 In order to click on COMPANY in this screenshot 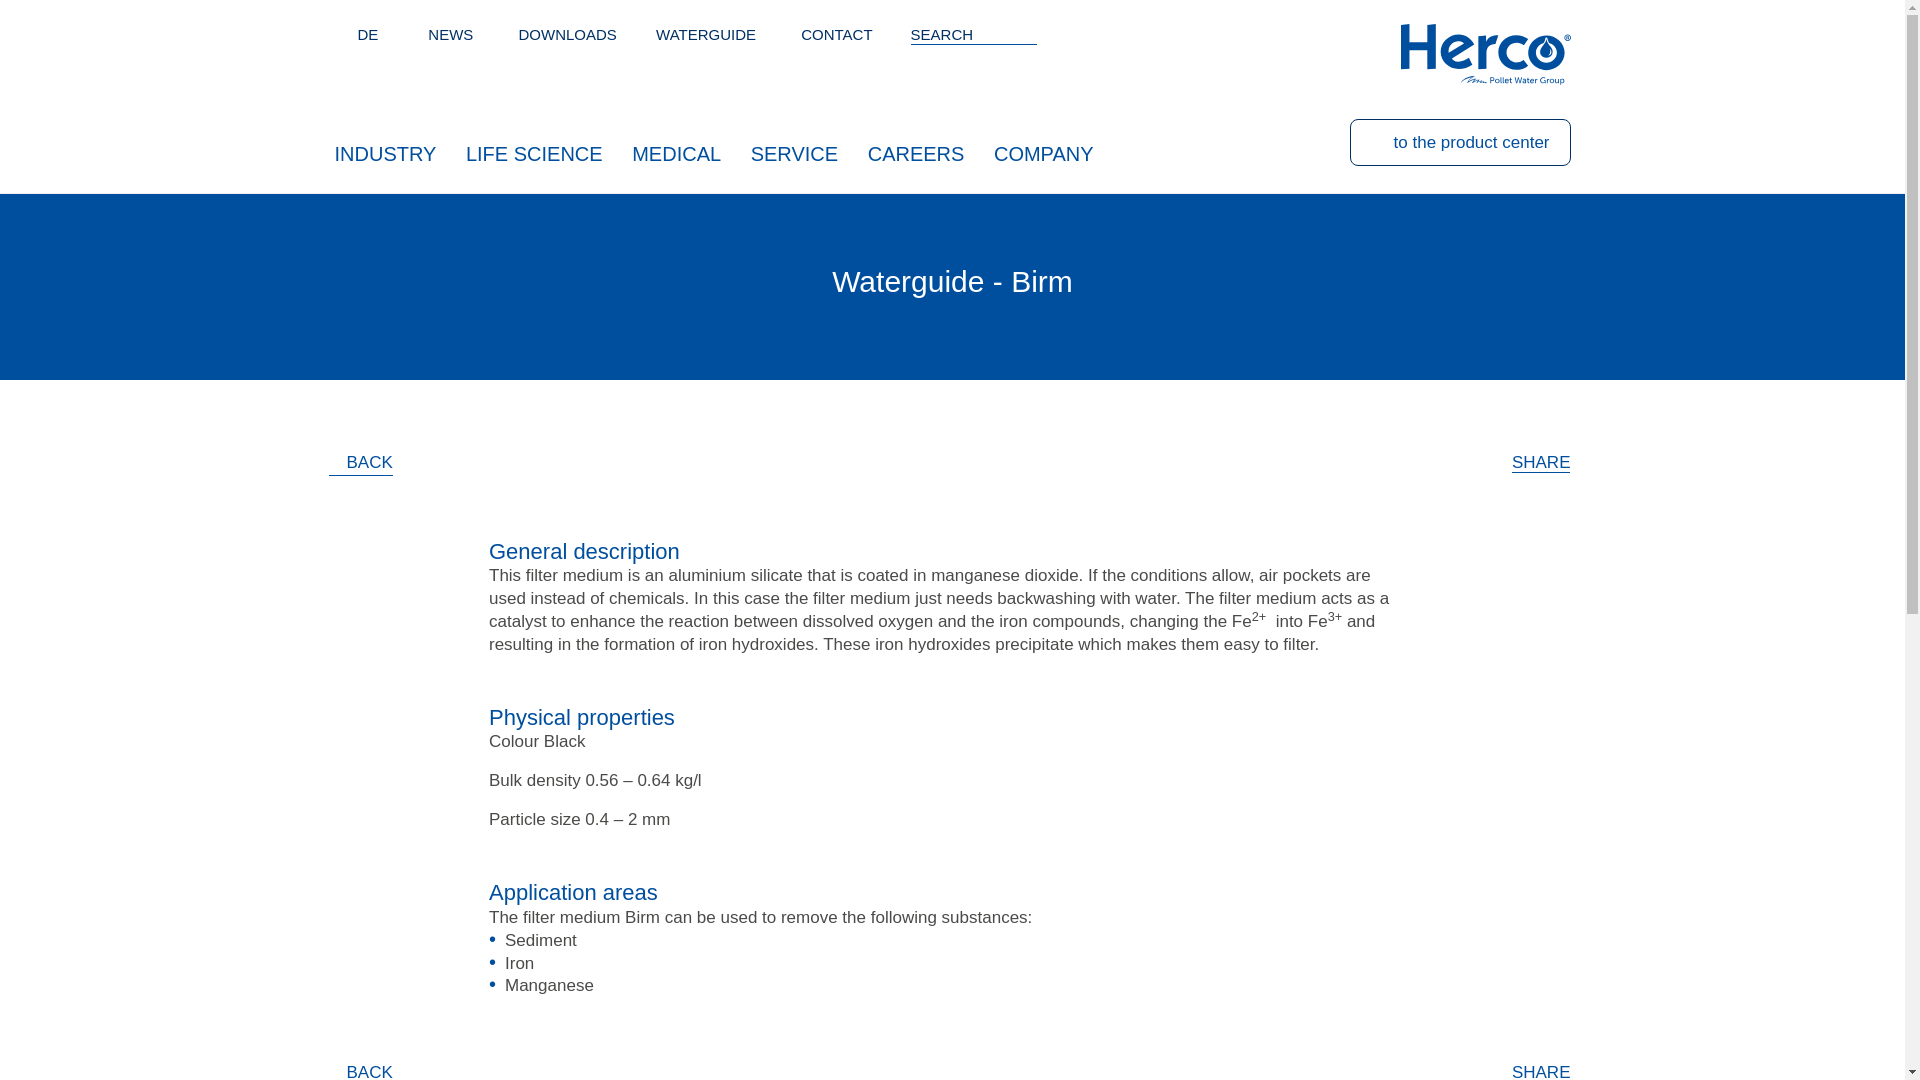, I will do `click(1044, 152)`.